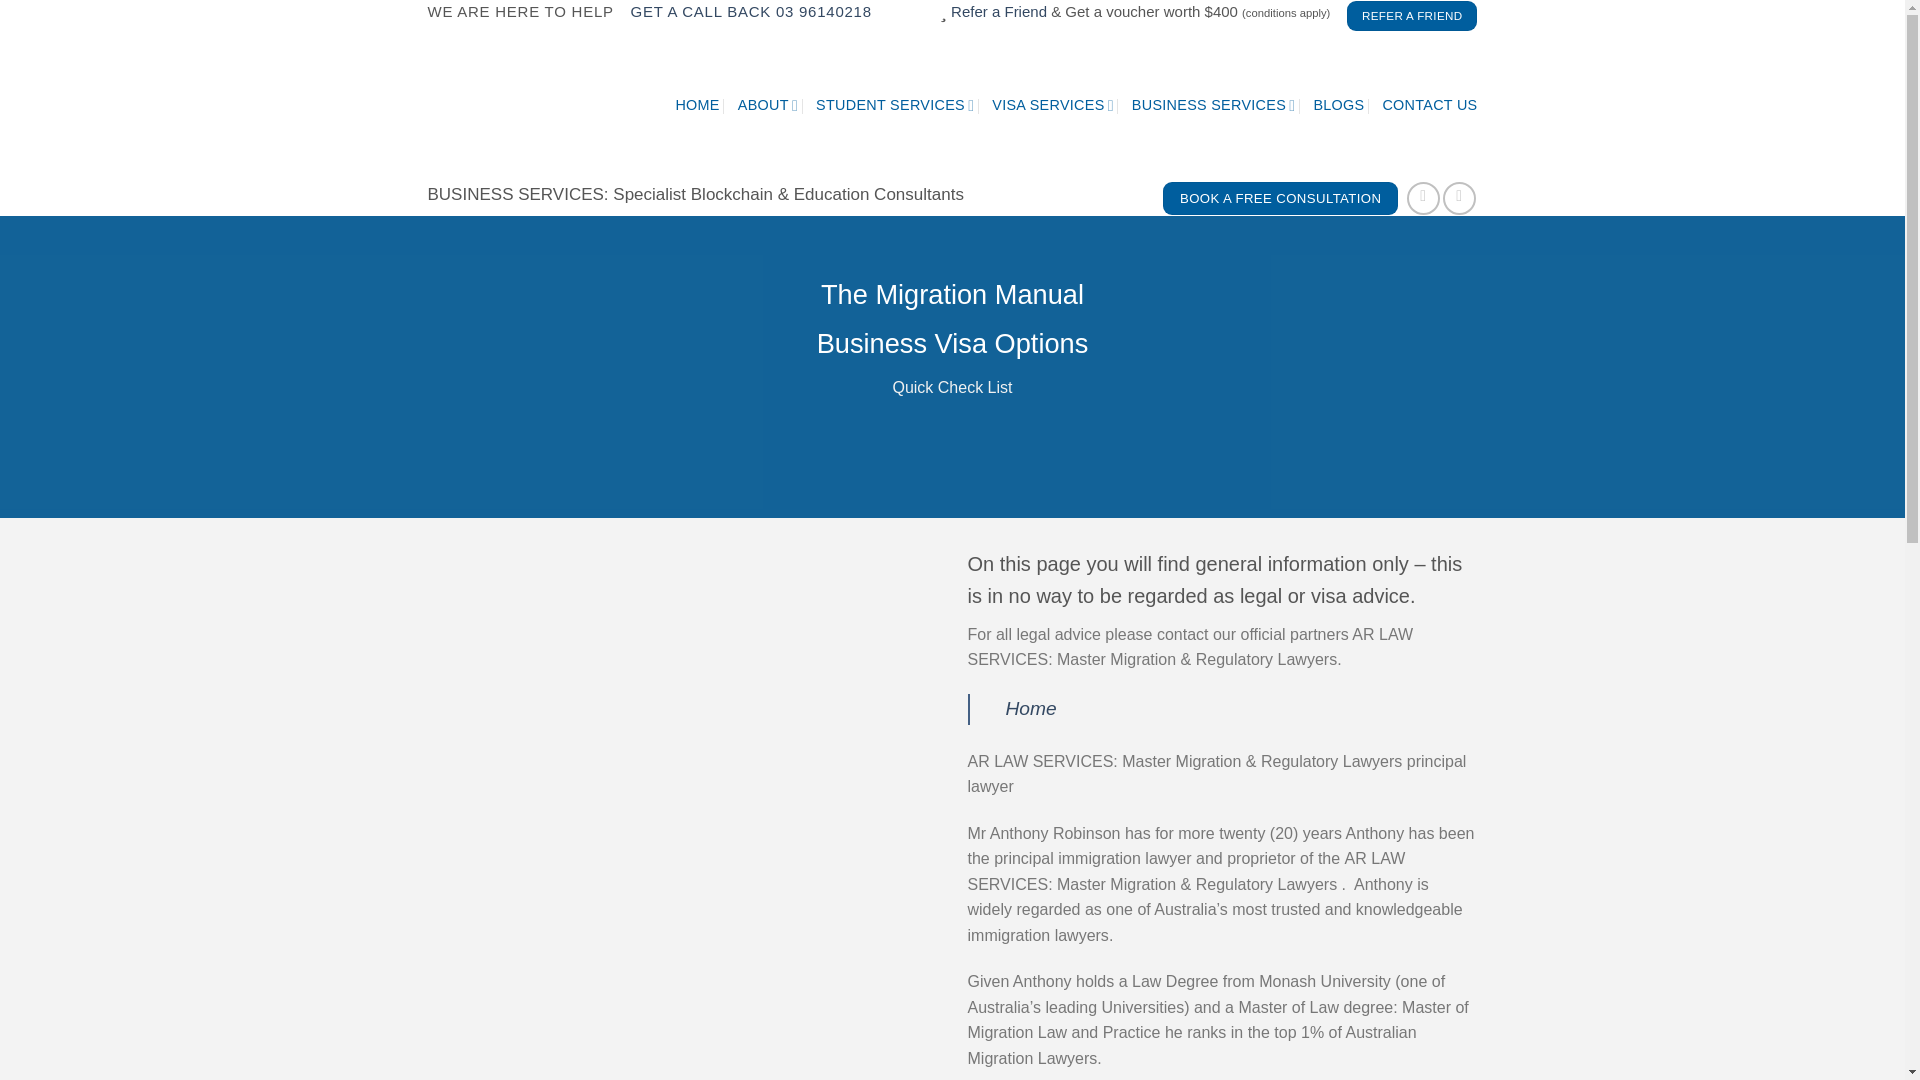 The image size is (1920, 1080). I want to click on BLOGS, so click(1338, 106).